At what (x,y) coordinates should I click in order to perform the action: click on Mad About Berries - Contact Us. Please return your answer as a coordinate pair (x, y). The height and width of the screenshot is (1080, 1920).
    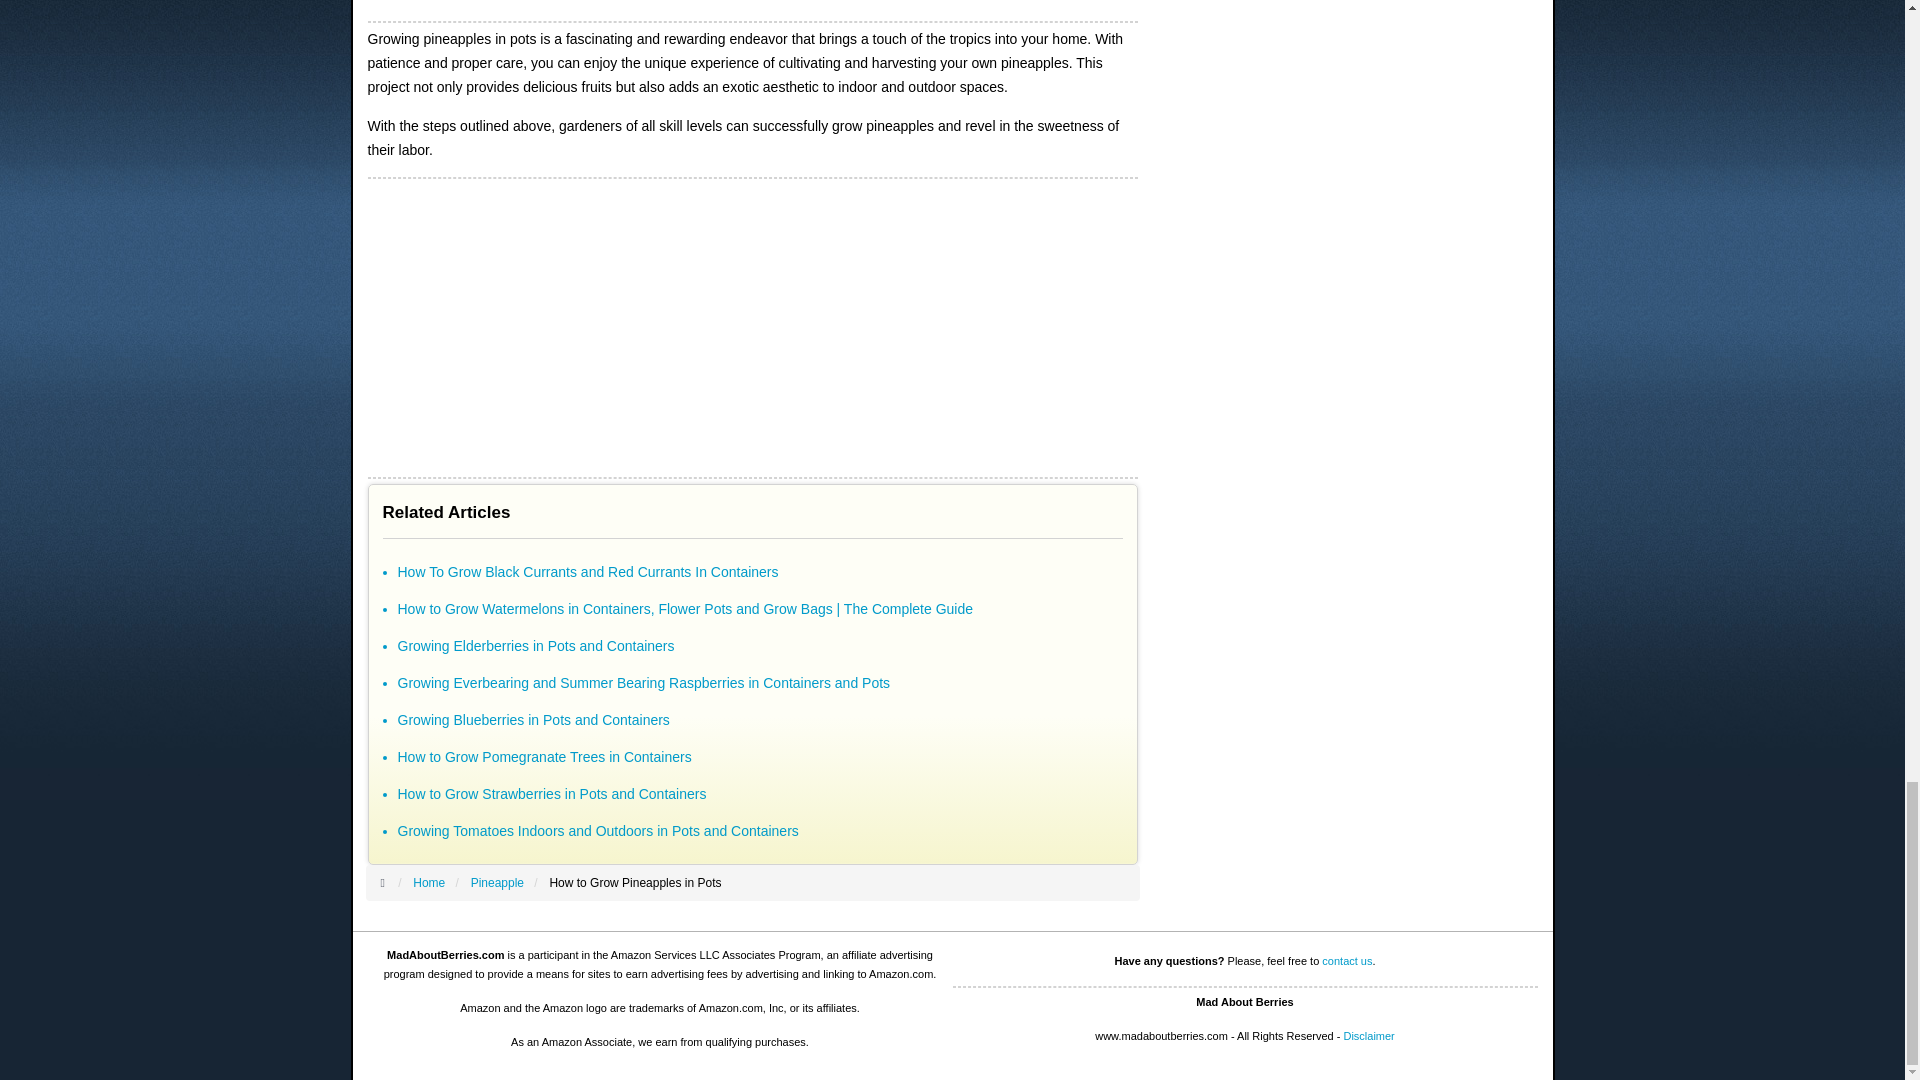
    Looking at the image, I should click on (1347, 960).